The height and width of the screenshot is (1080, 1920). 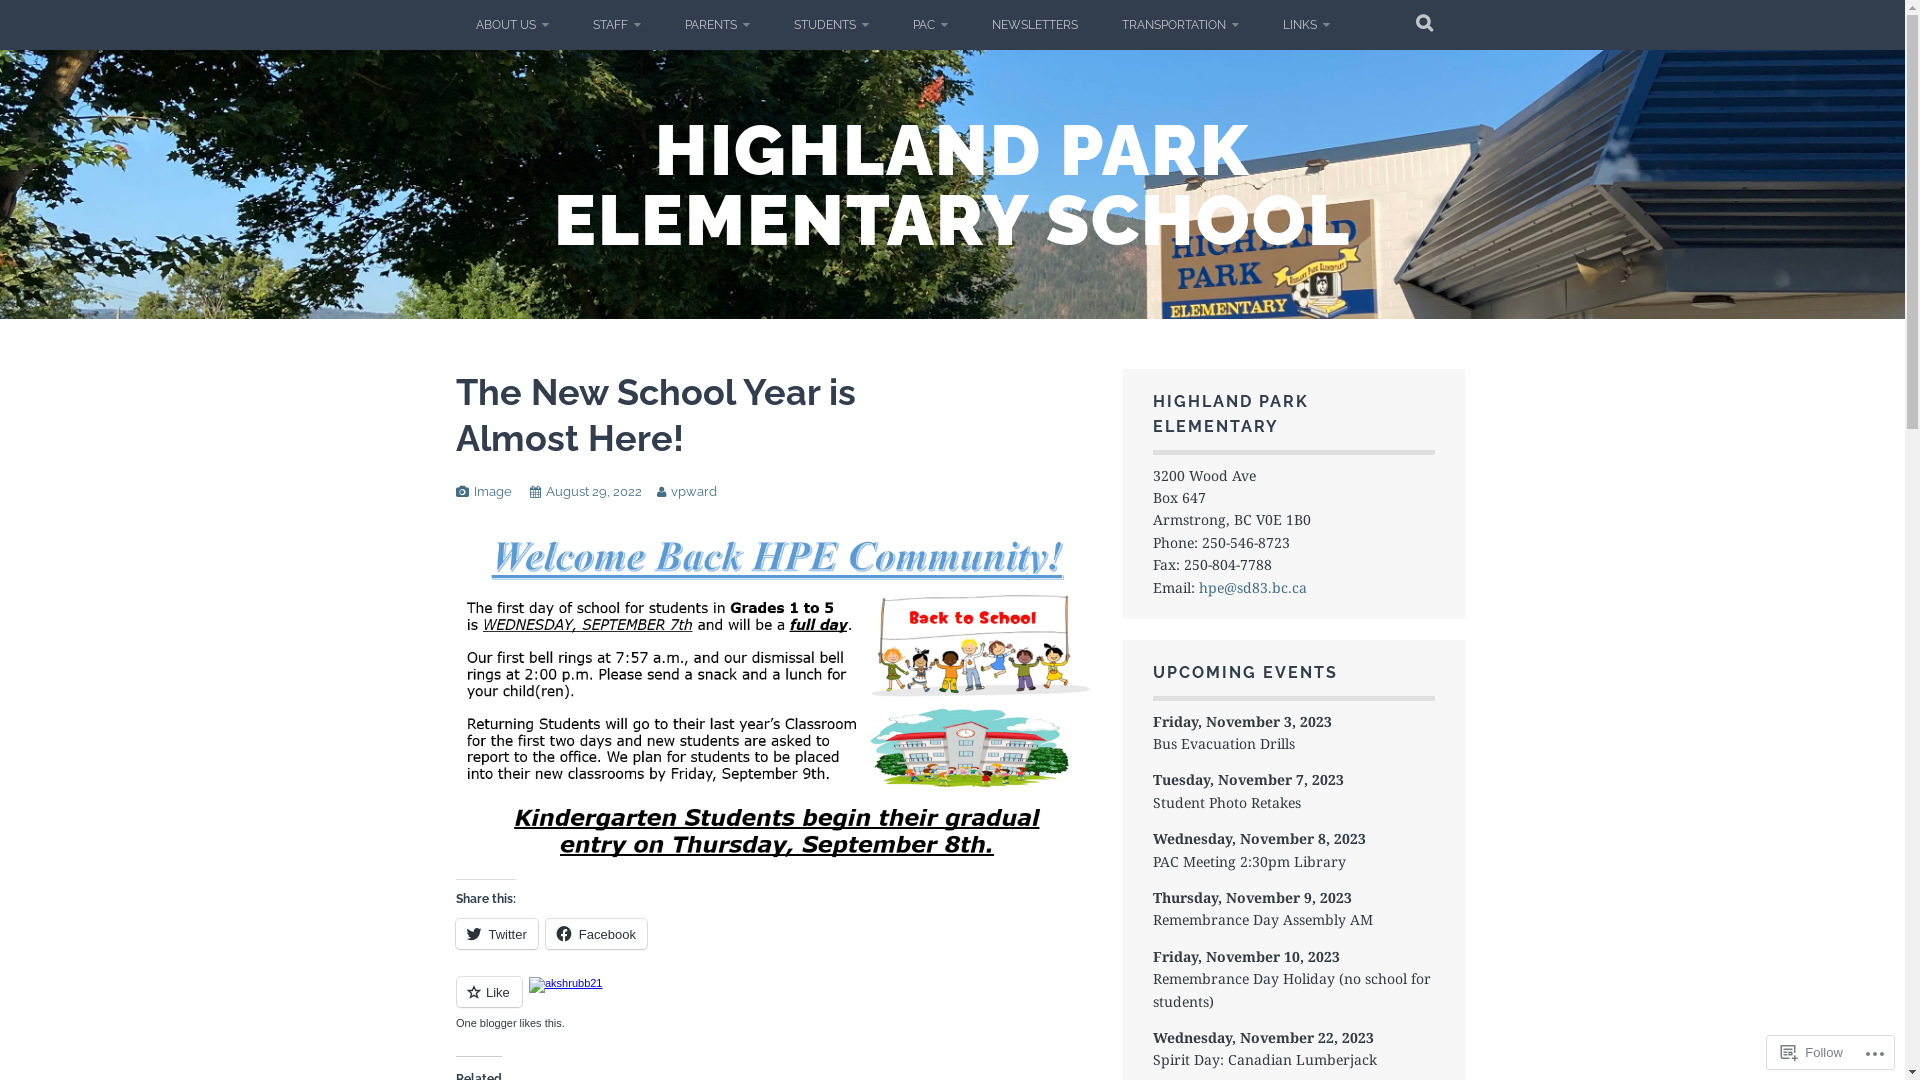 I want to click on ABOUT US, so click(x=512, y=25).